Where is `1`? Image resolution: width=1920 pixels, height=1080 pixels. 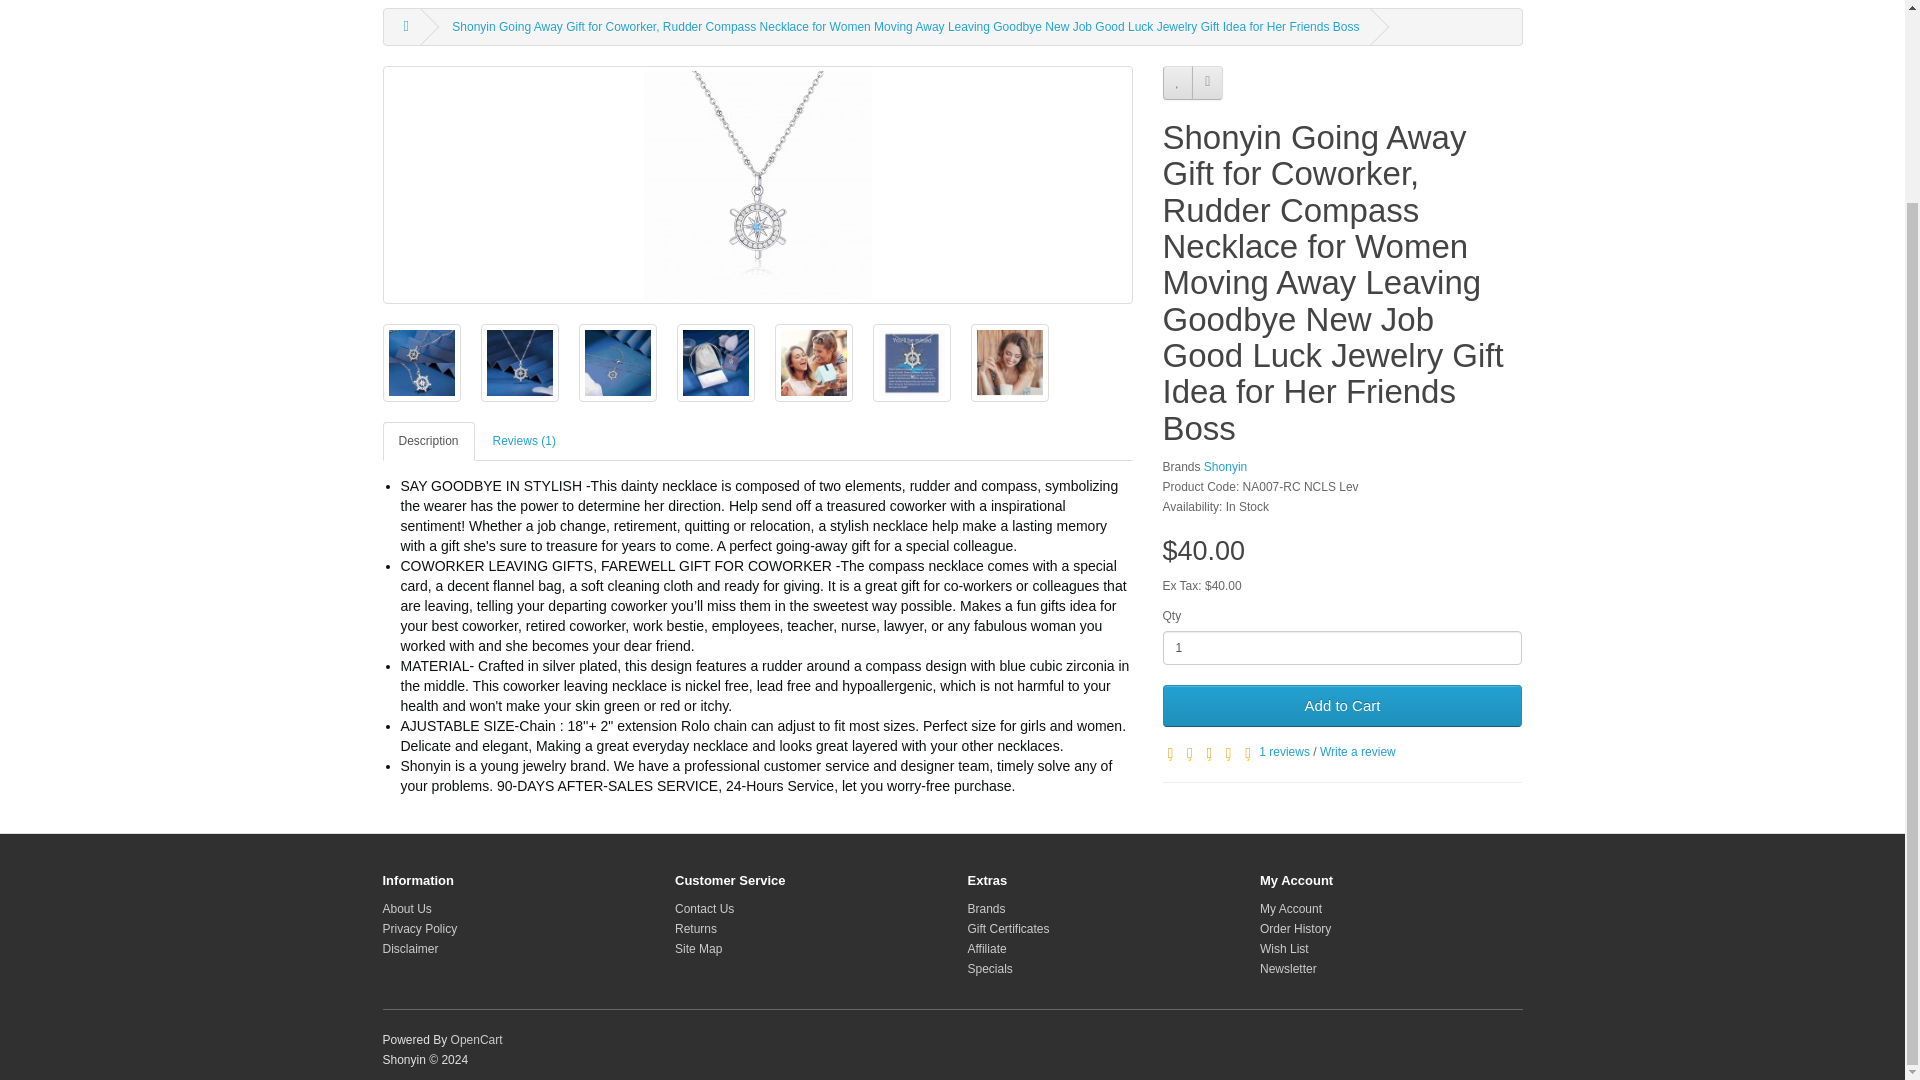
1 is located at coordinates (1342, 648).